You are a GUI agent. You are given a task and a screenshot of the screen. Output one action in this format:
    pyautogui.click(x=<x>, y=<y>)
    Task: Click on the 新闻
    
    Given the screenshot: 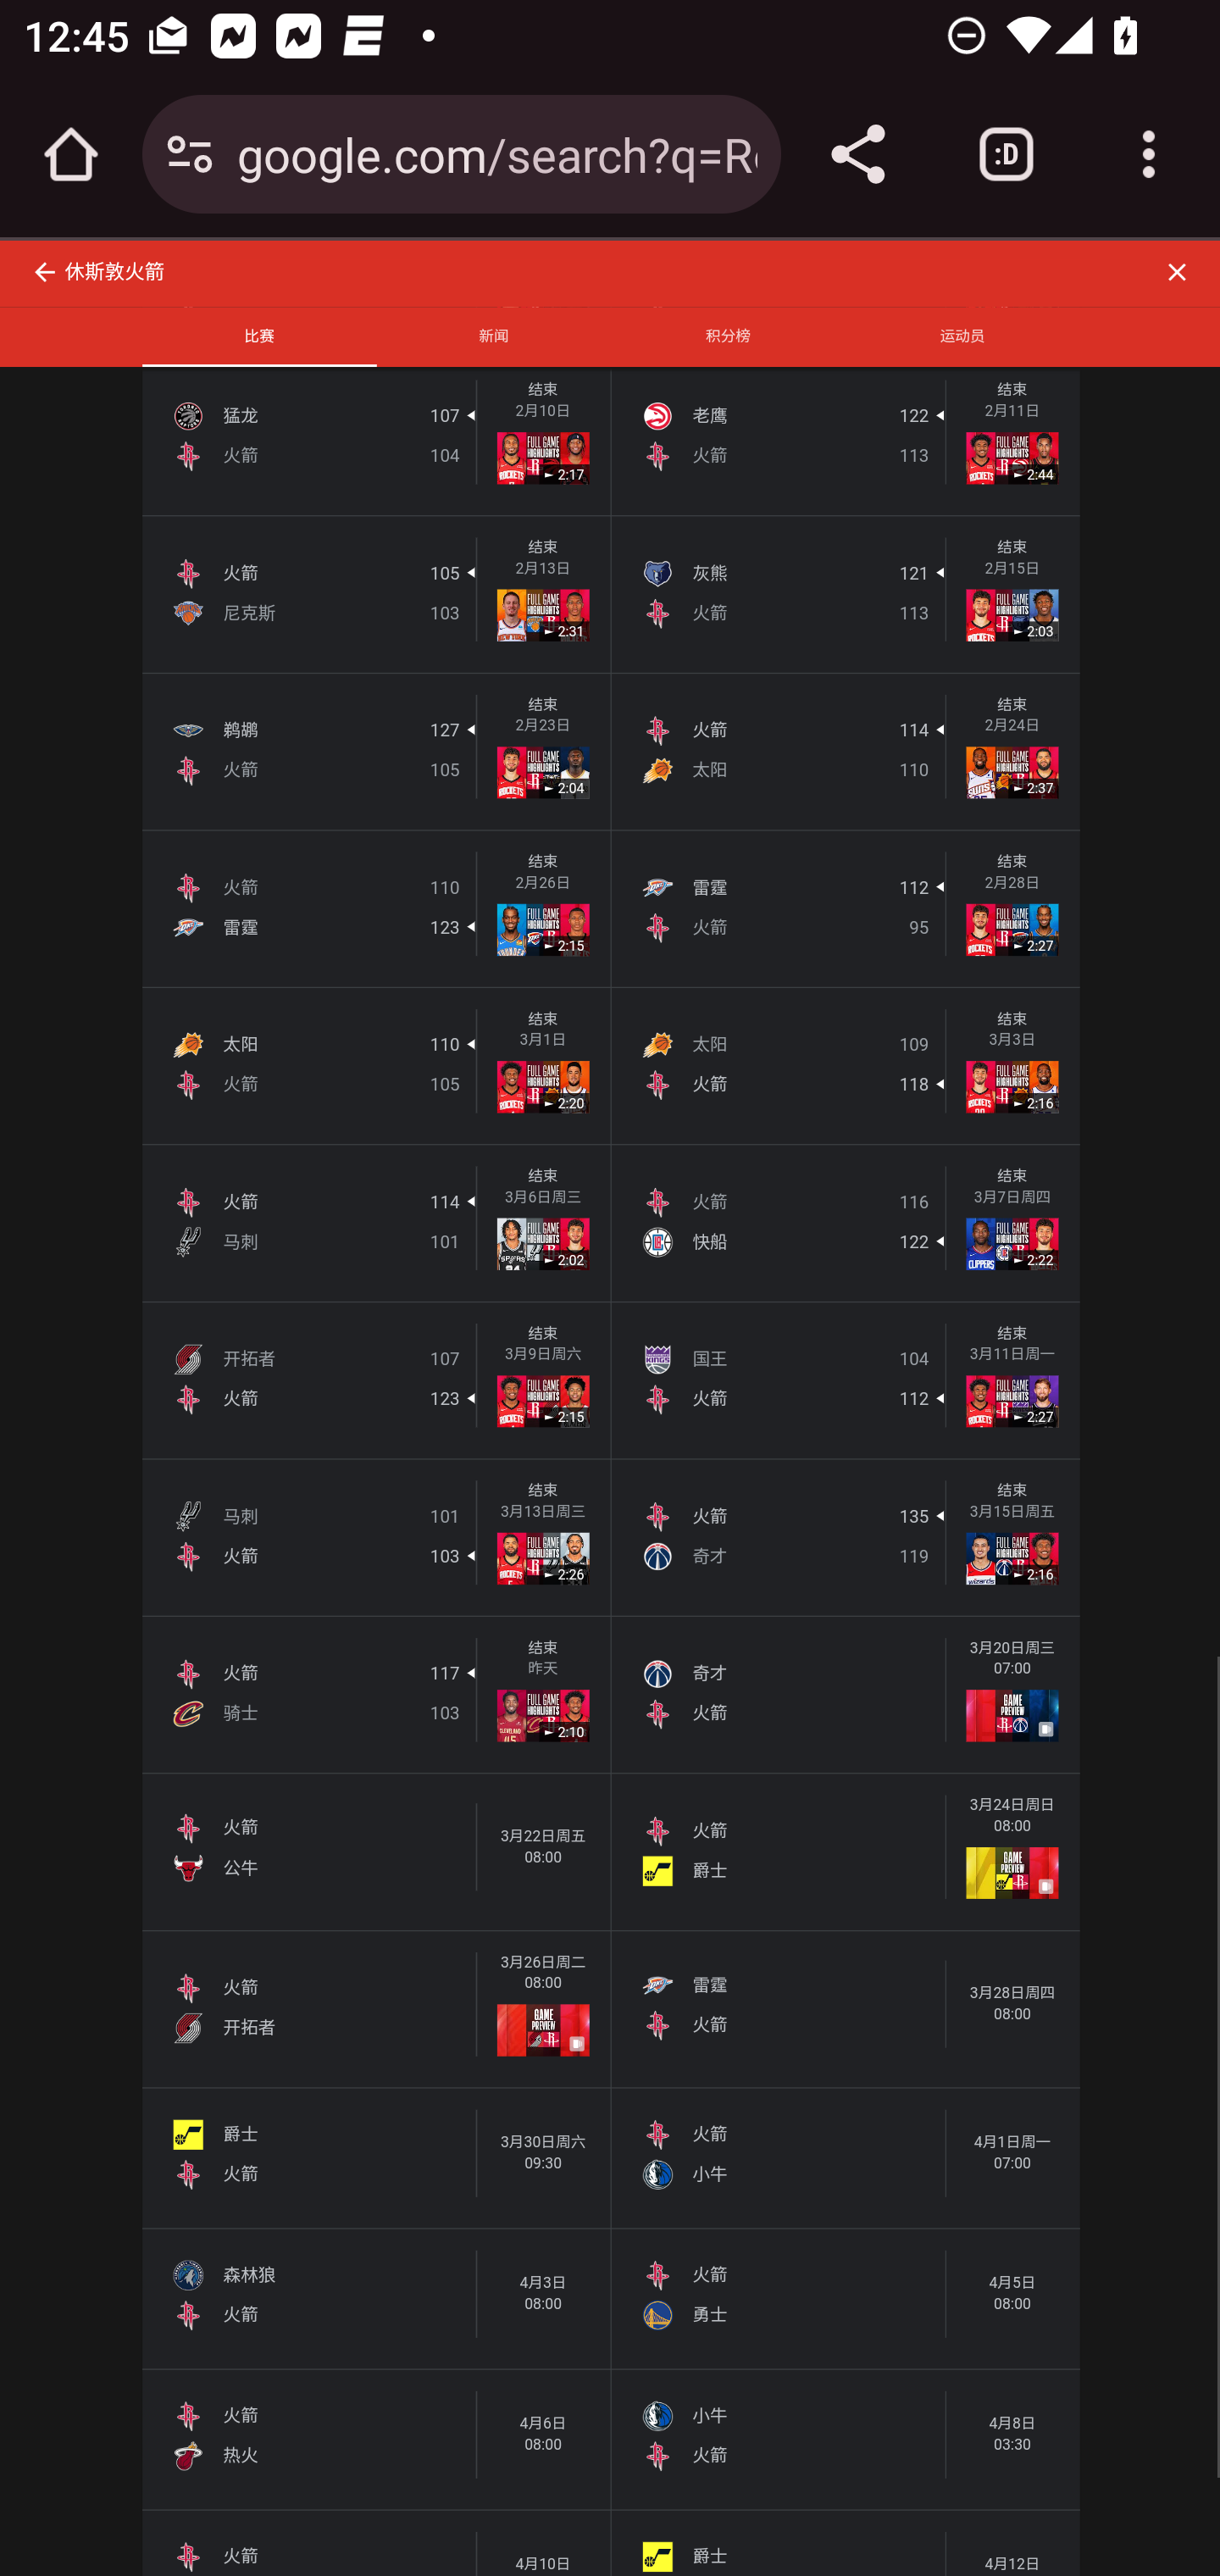 What is the action you would take?
    pyautogui.click(x=493, y=337)
    